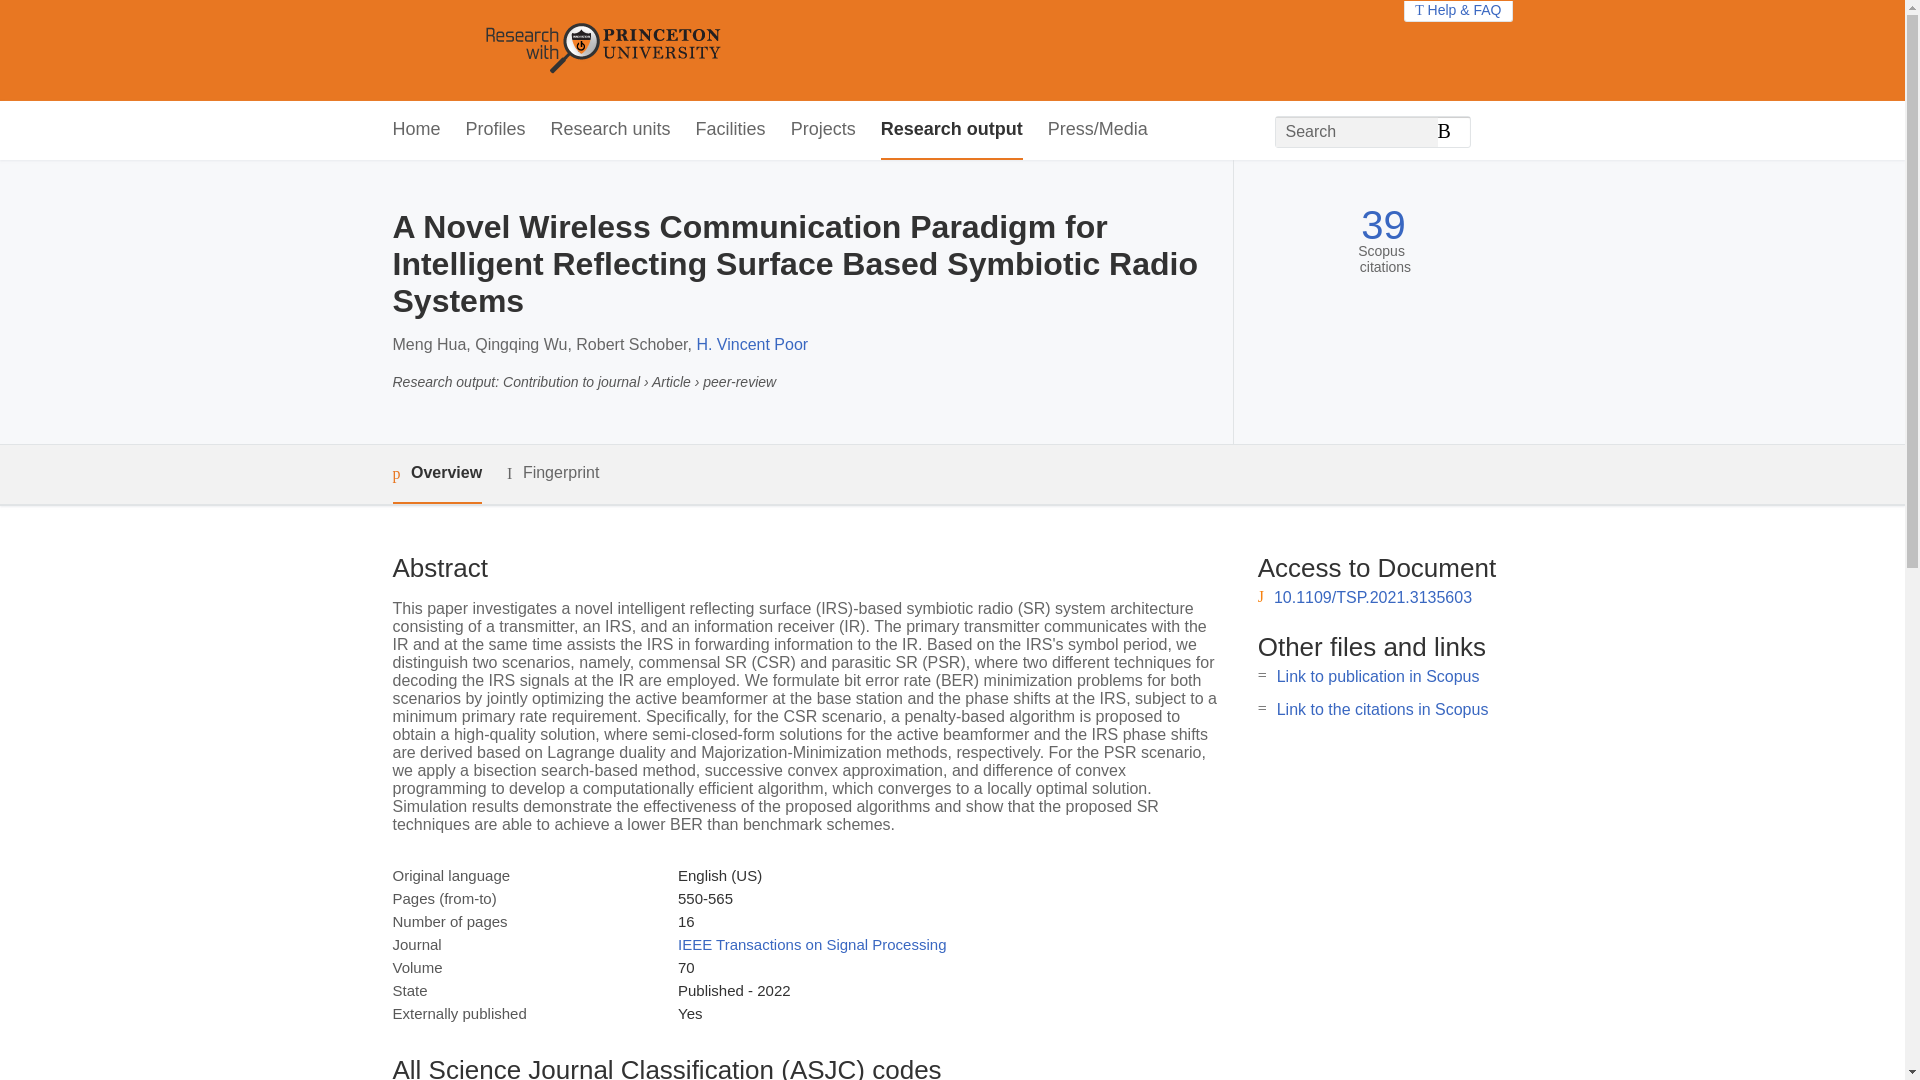 The height and width of the screenshot is (1080, 1920). What do you see at coordinates (752, 344) in the screenshot?
I see `H. Vincent Poor` at bounding box center [752, 344].